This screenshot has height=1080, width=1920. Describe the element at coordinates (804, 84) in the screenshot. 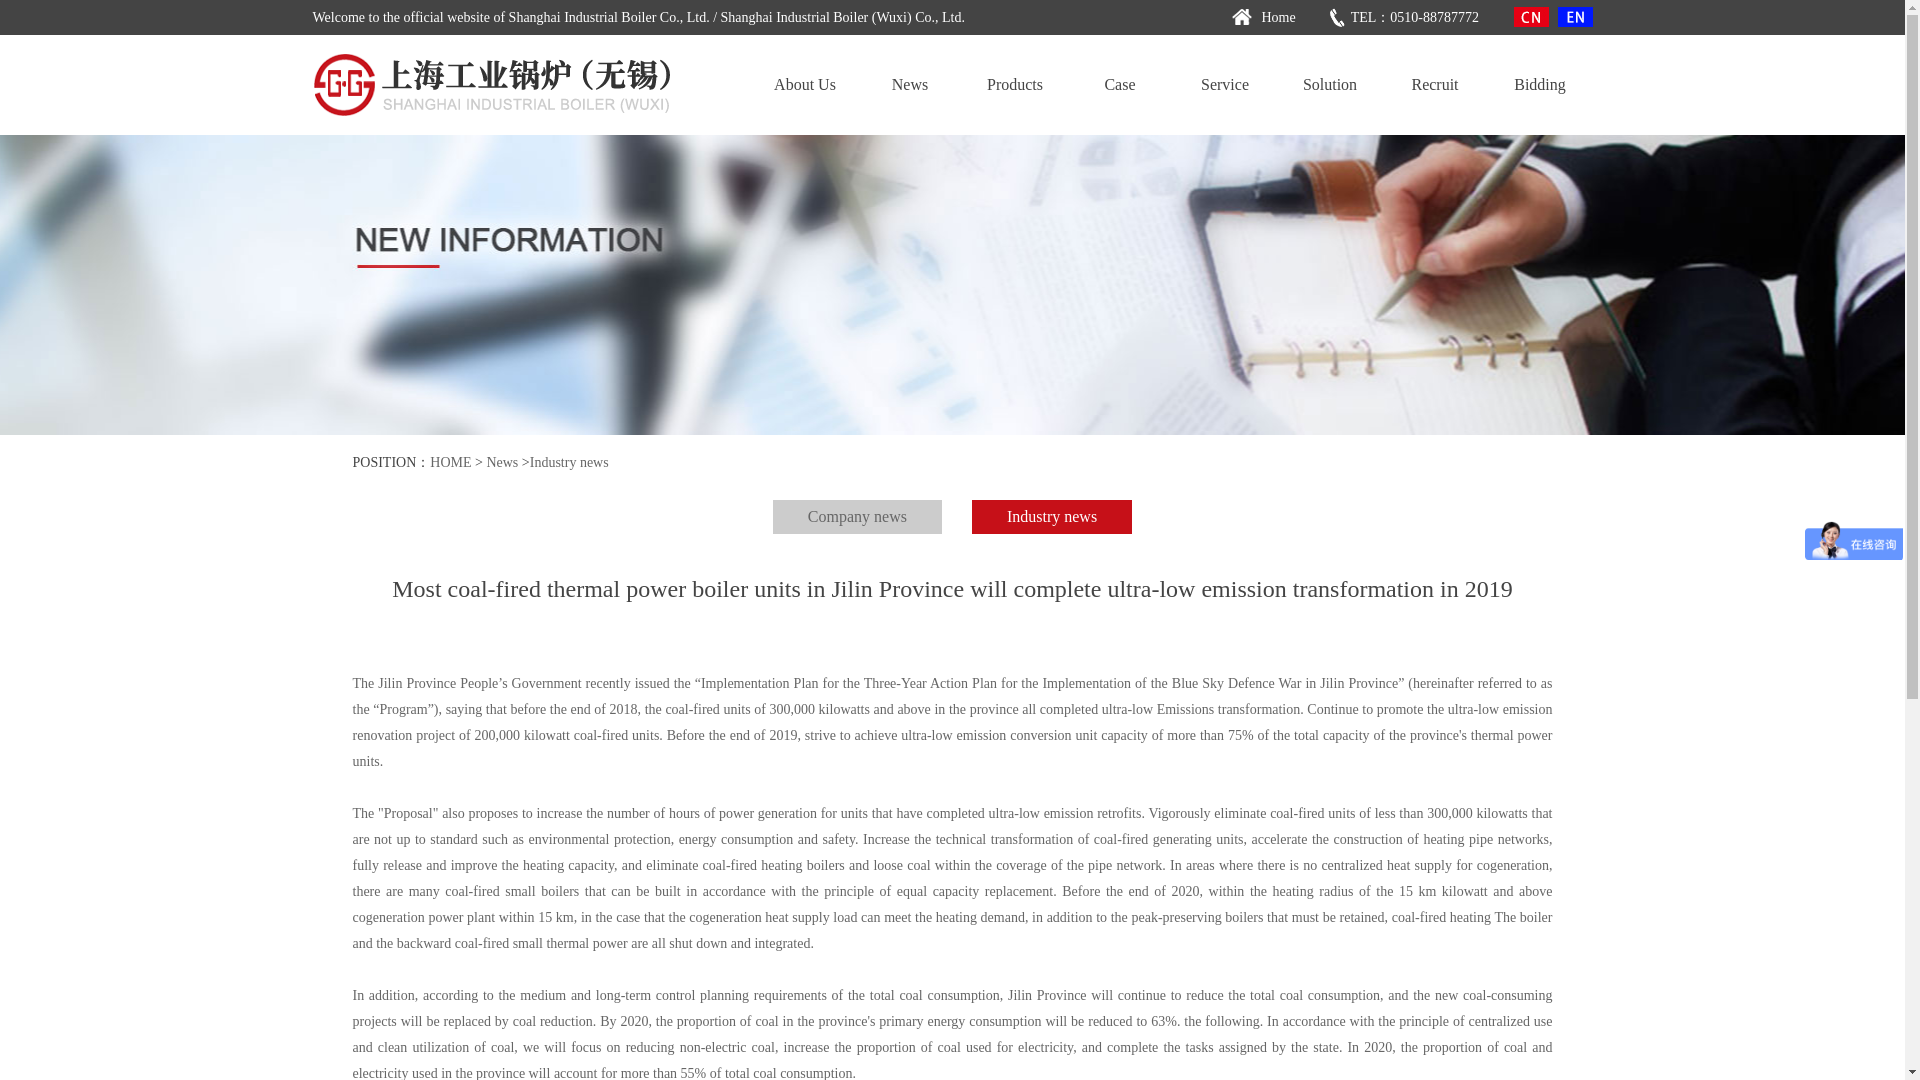

I see `About Us` at that location.